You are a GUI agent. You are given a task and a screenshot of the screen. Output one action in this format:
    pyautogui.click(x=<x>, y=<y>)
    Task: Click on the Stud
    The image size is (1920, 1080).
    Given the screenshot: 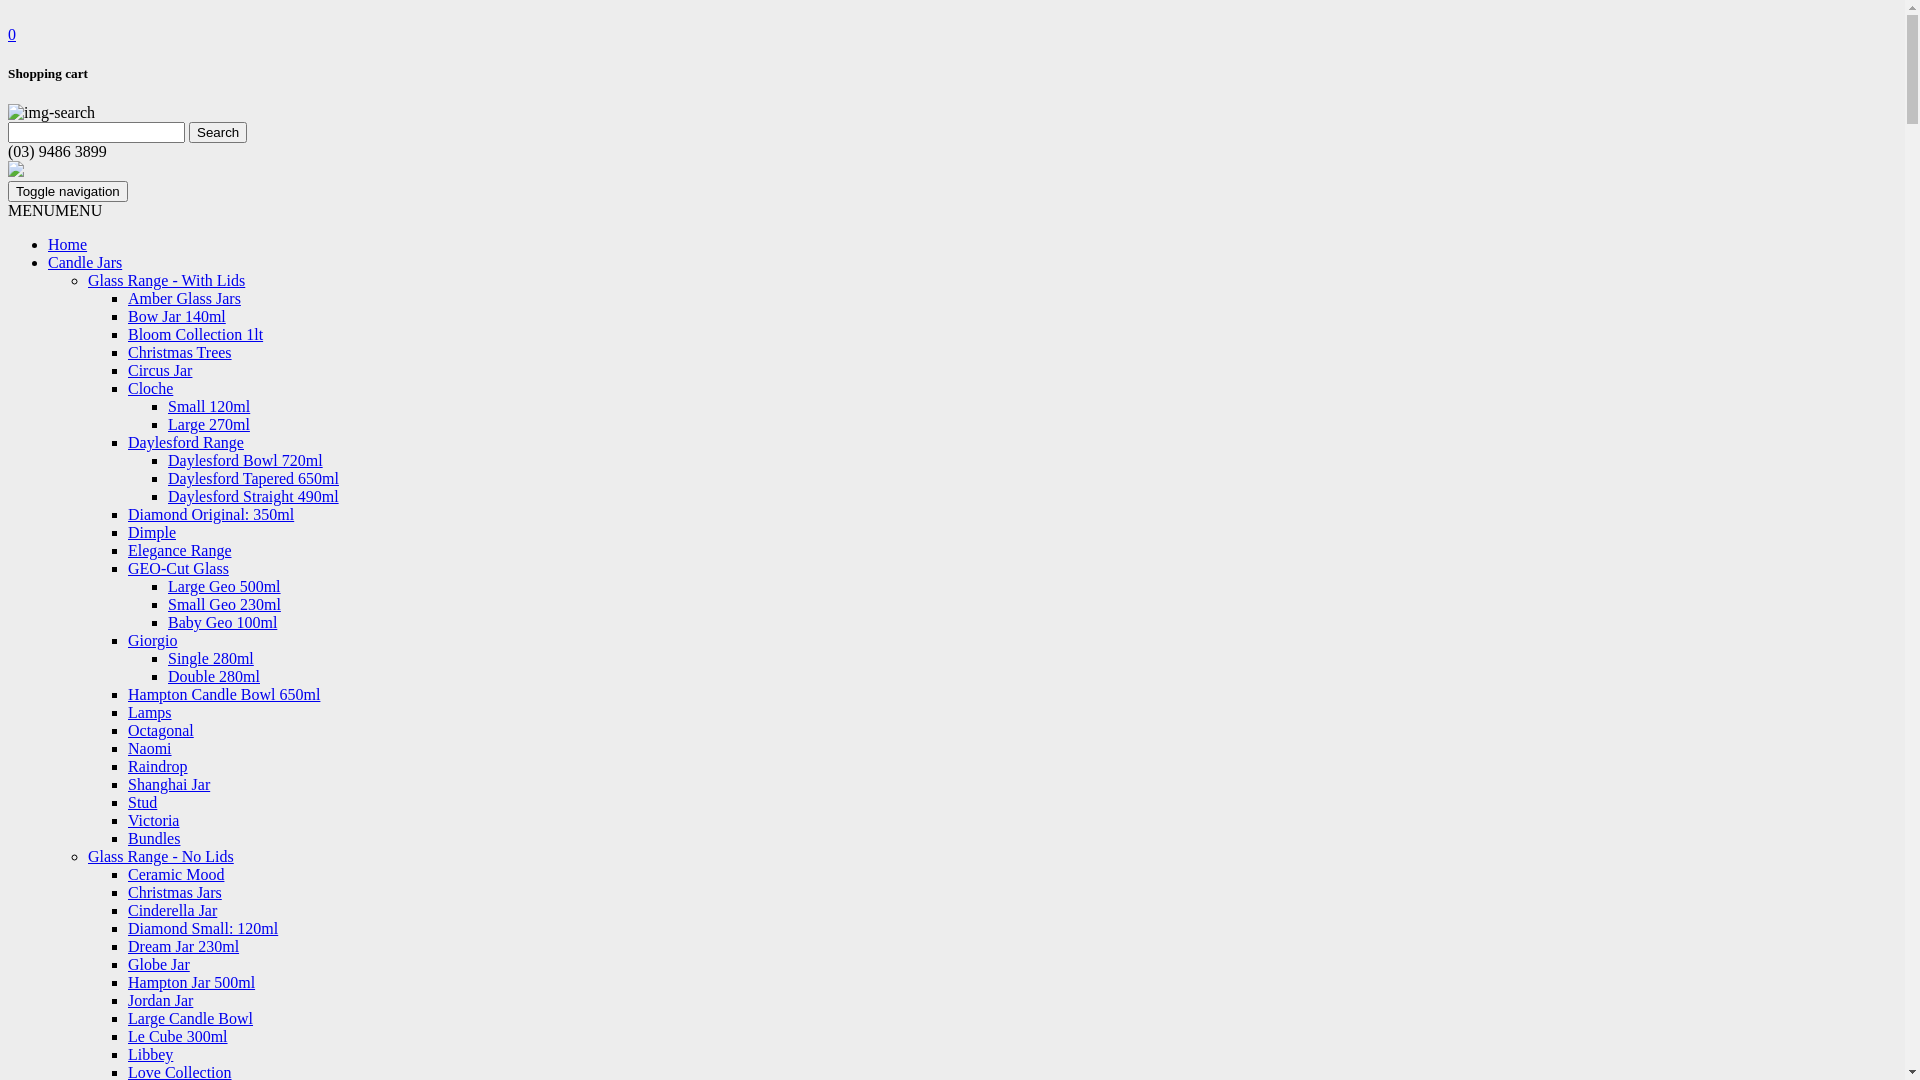 What is the action you would take?
    pyautogui.click(x=142, y=802)
    